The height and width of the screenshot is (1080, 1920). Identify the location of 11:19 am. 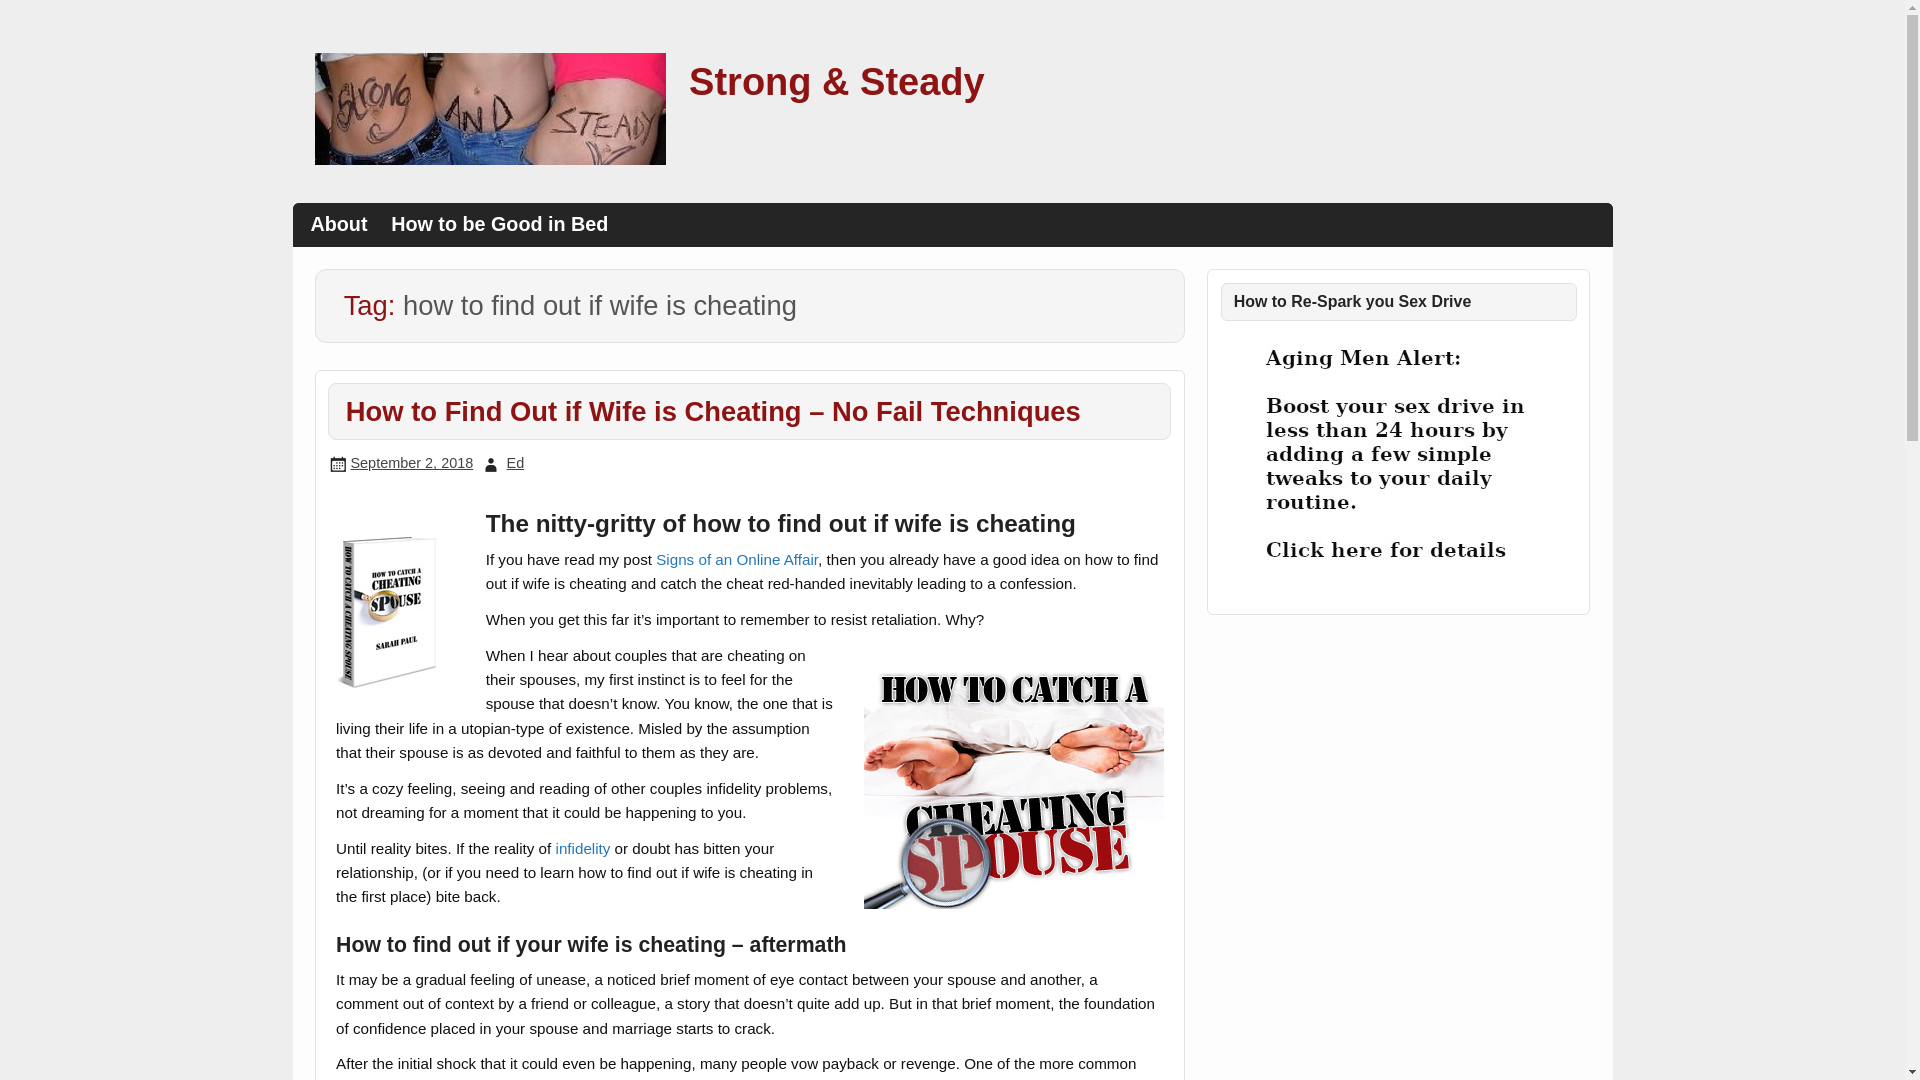
(410, 462).